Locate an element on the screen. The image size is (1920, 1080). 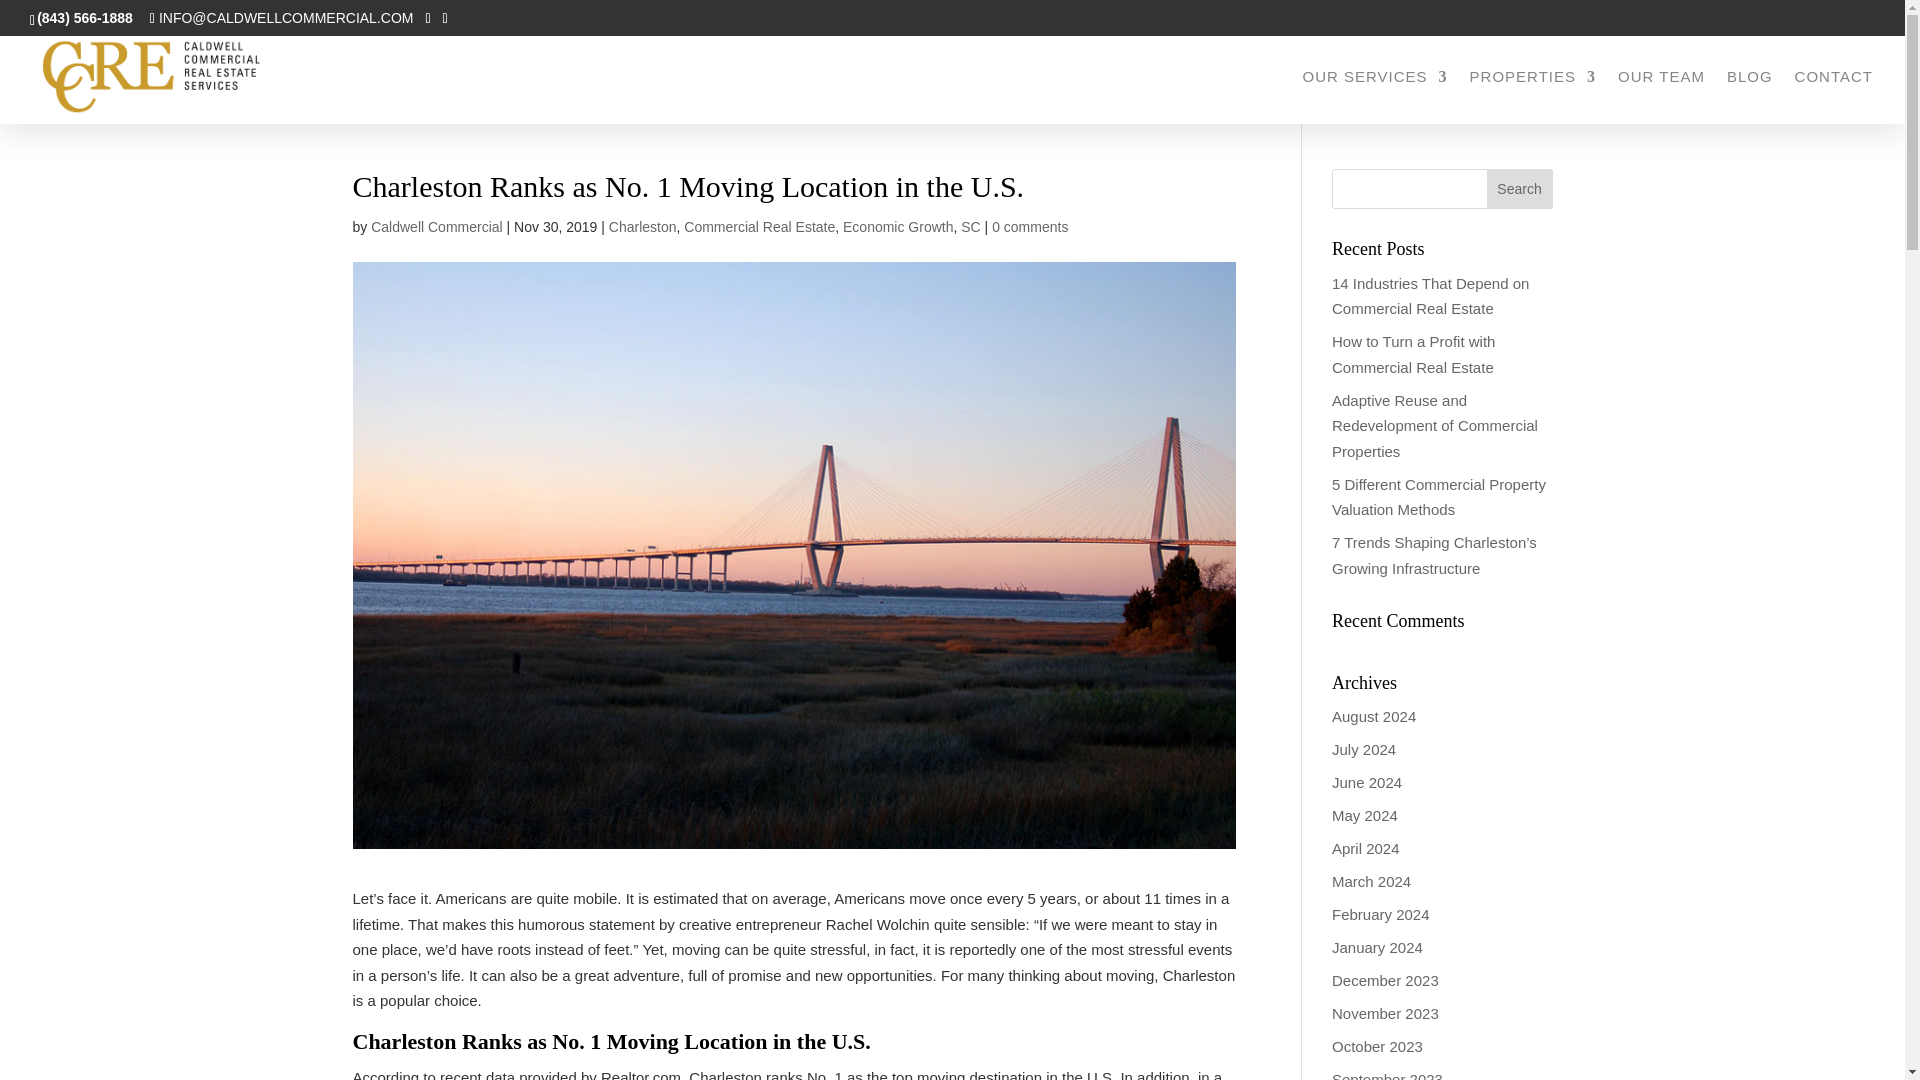
Economic Growth is located at coordinates (897, 227).